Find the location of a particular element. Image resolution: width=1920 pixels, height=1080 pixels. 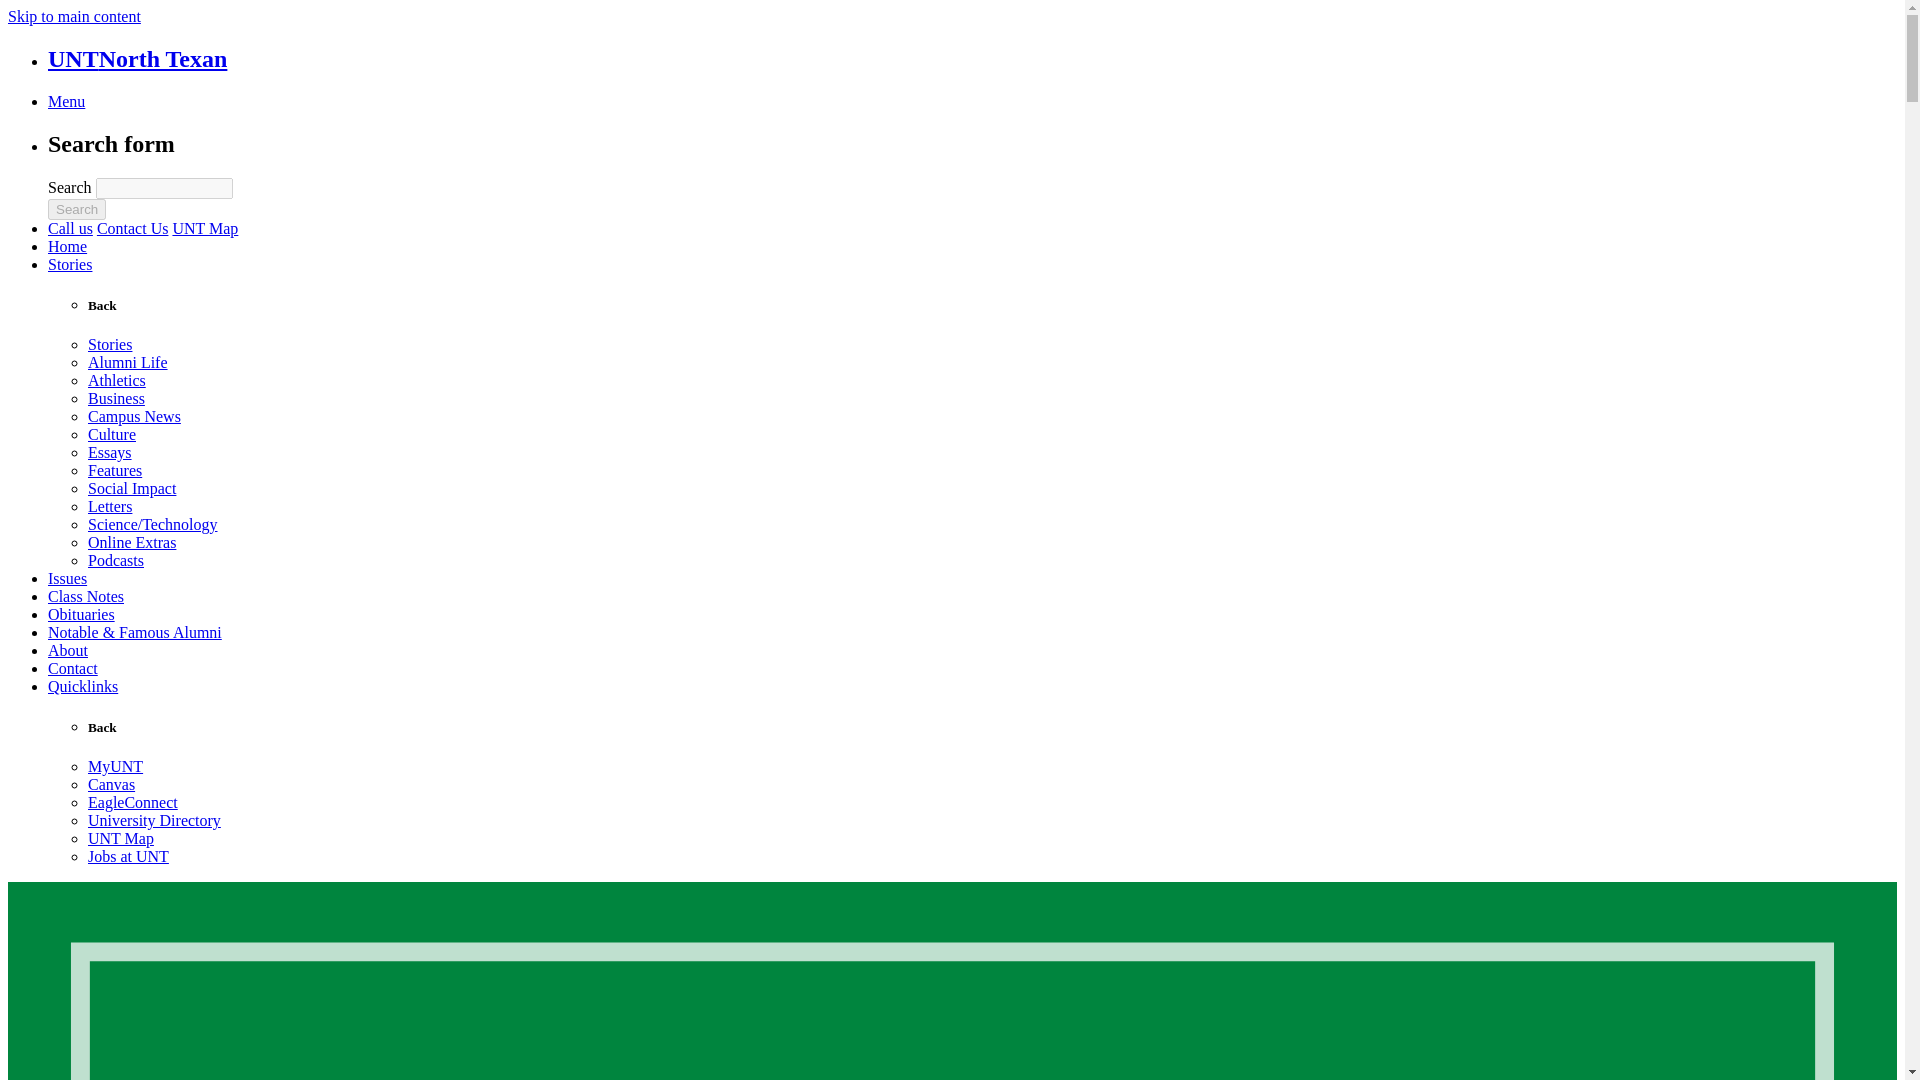

Athletics is located at coordinates (116, 380).